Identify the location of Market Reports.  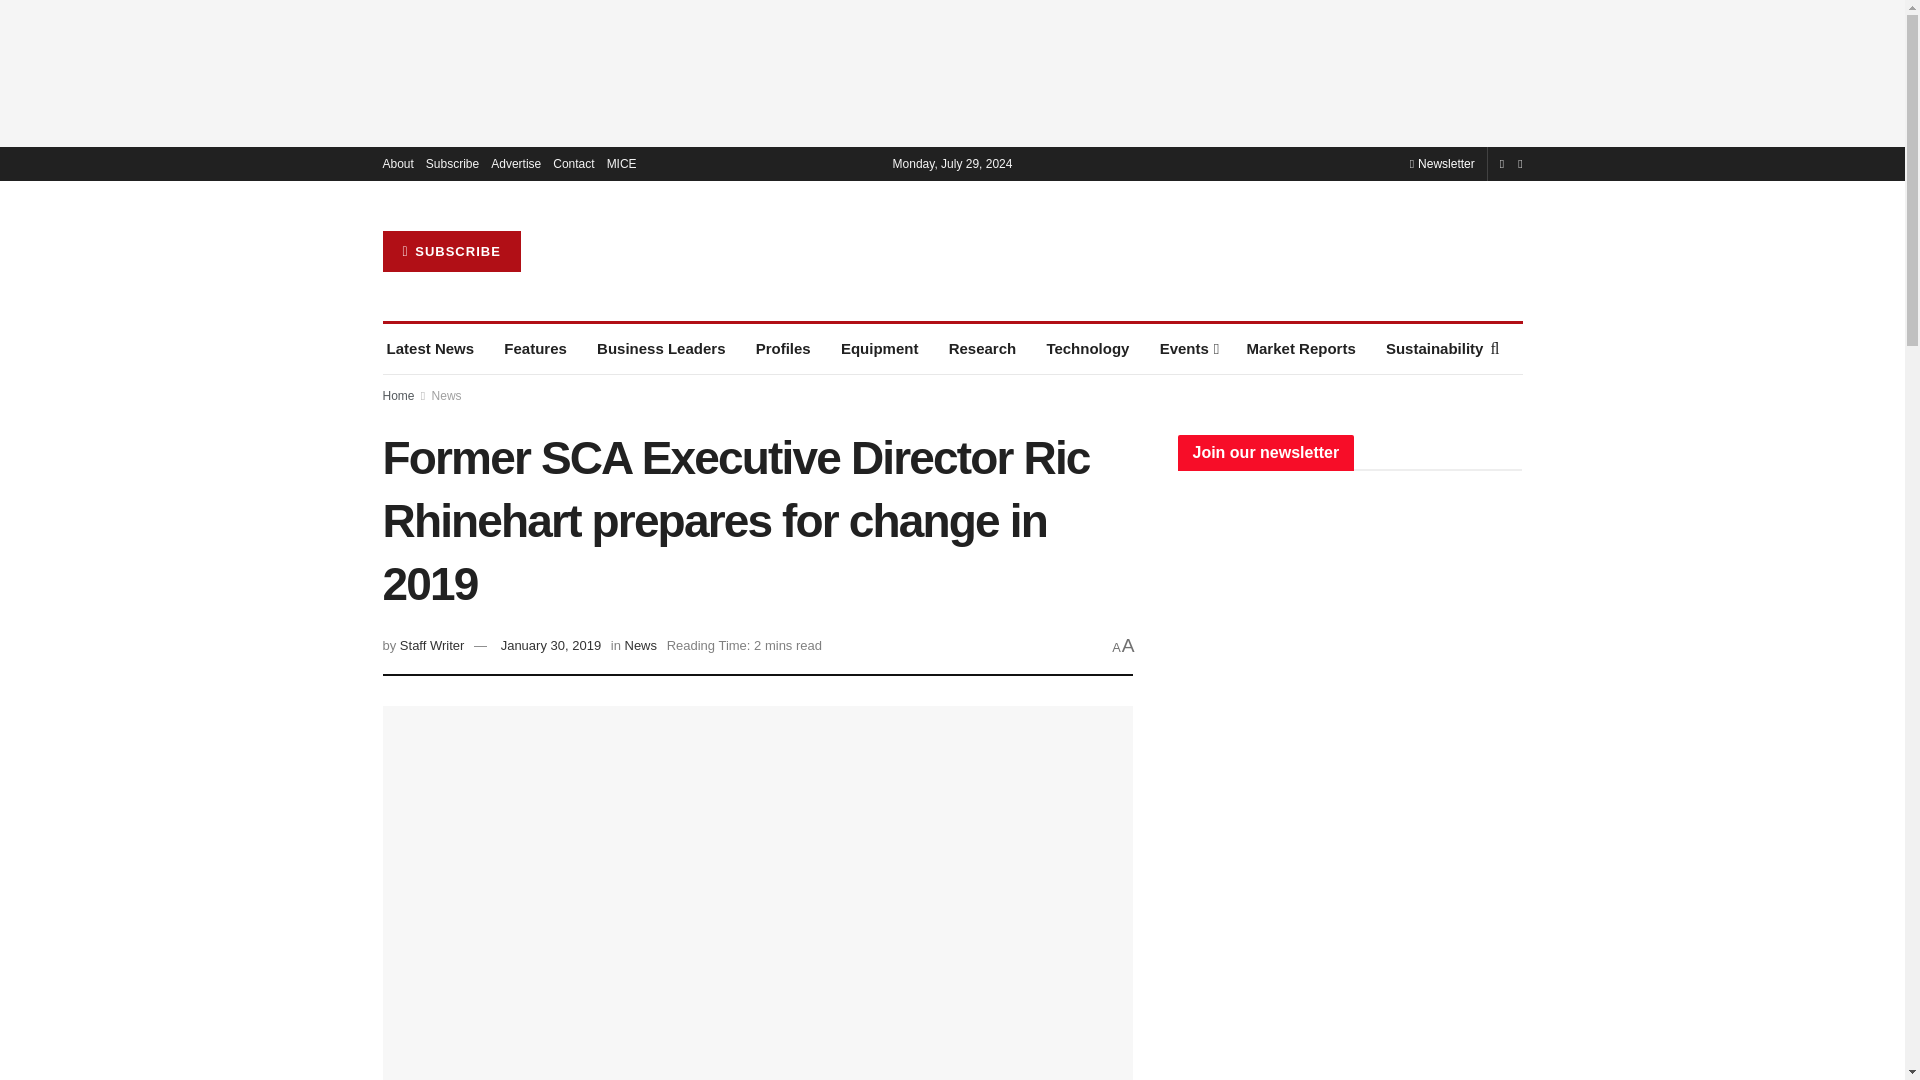
(1300, 348).